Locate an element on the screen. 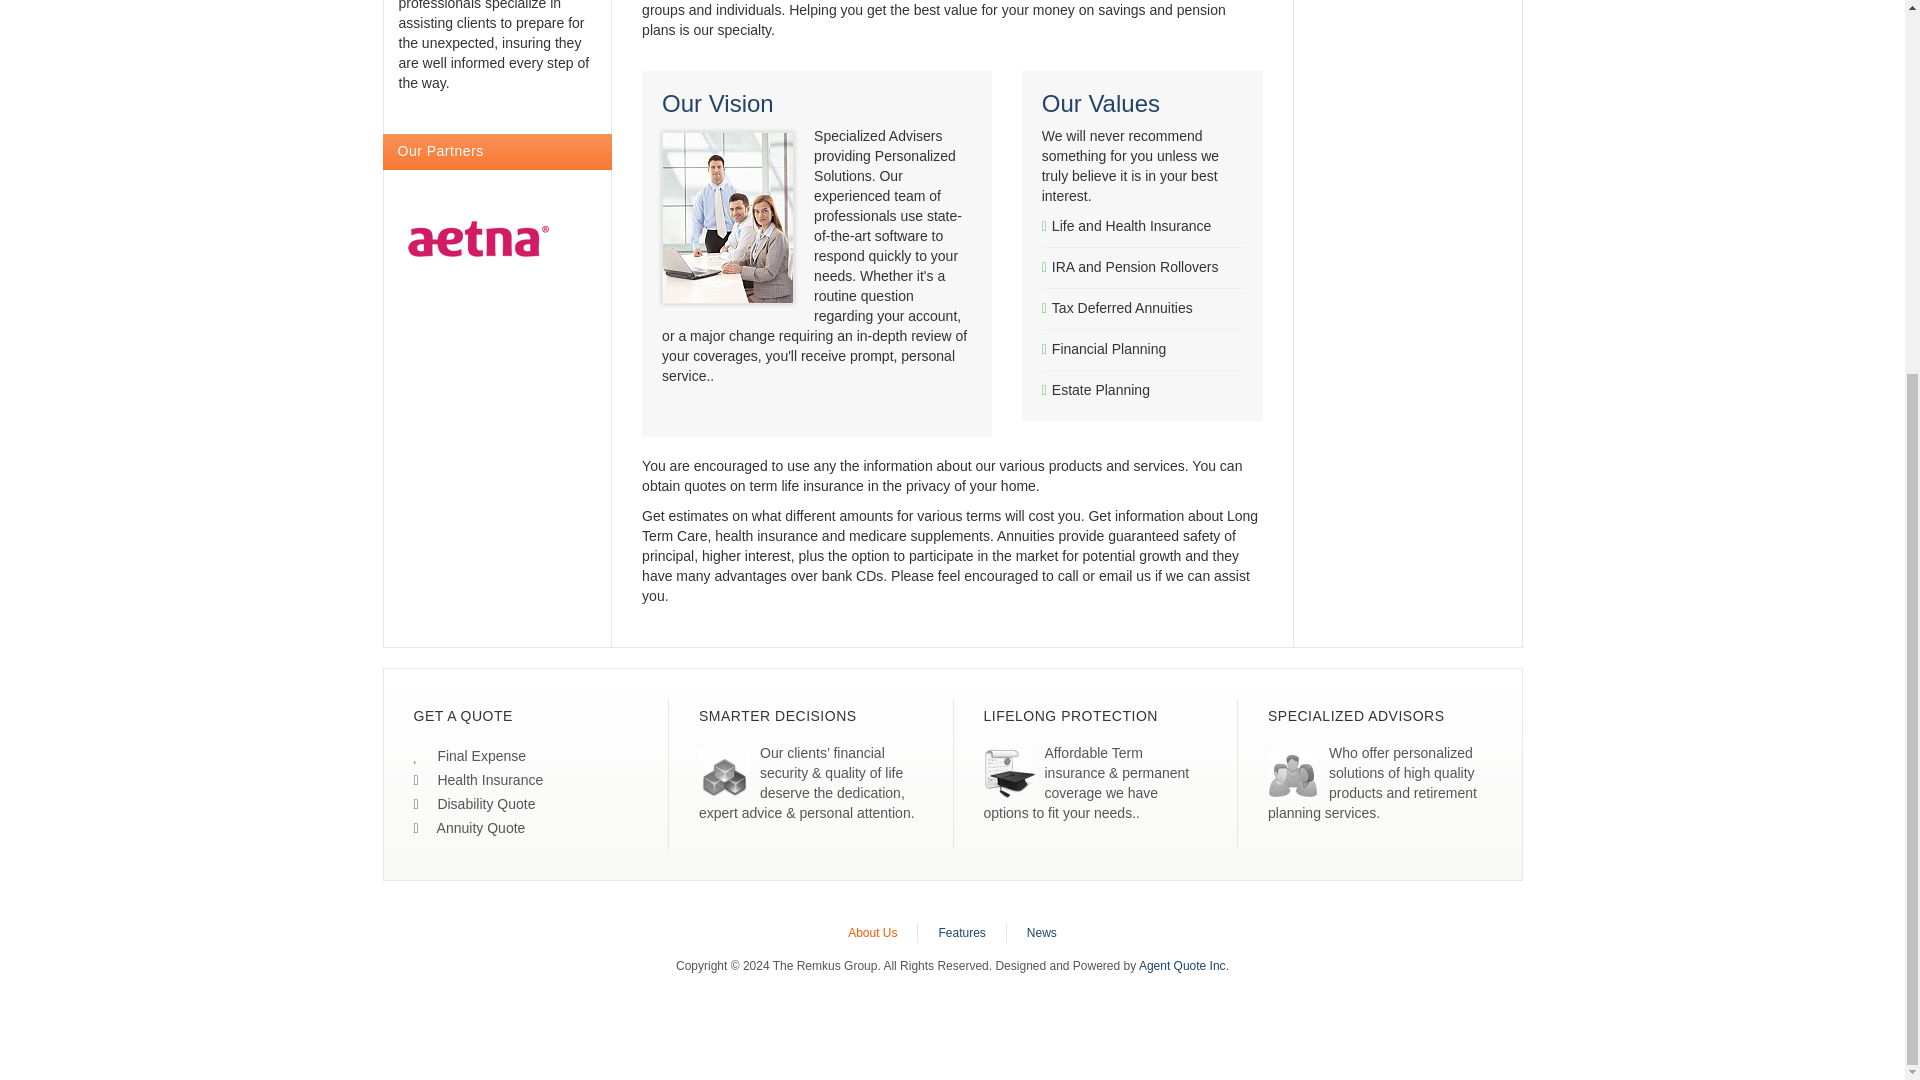 This screenshot has height=1080, width=1920. Annuity Quote is located at coordinates (470, 827).